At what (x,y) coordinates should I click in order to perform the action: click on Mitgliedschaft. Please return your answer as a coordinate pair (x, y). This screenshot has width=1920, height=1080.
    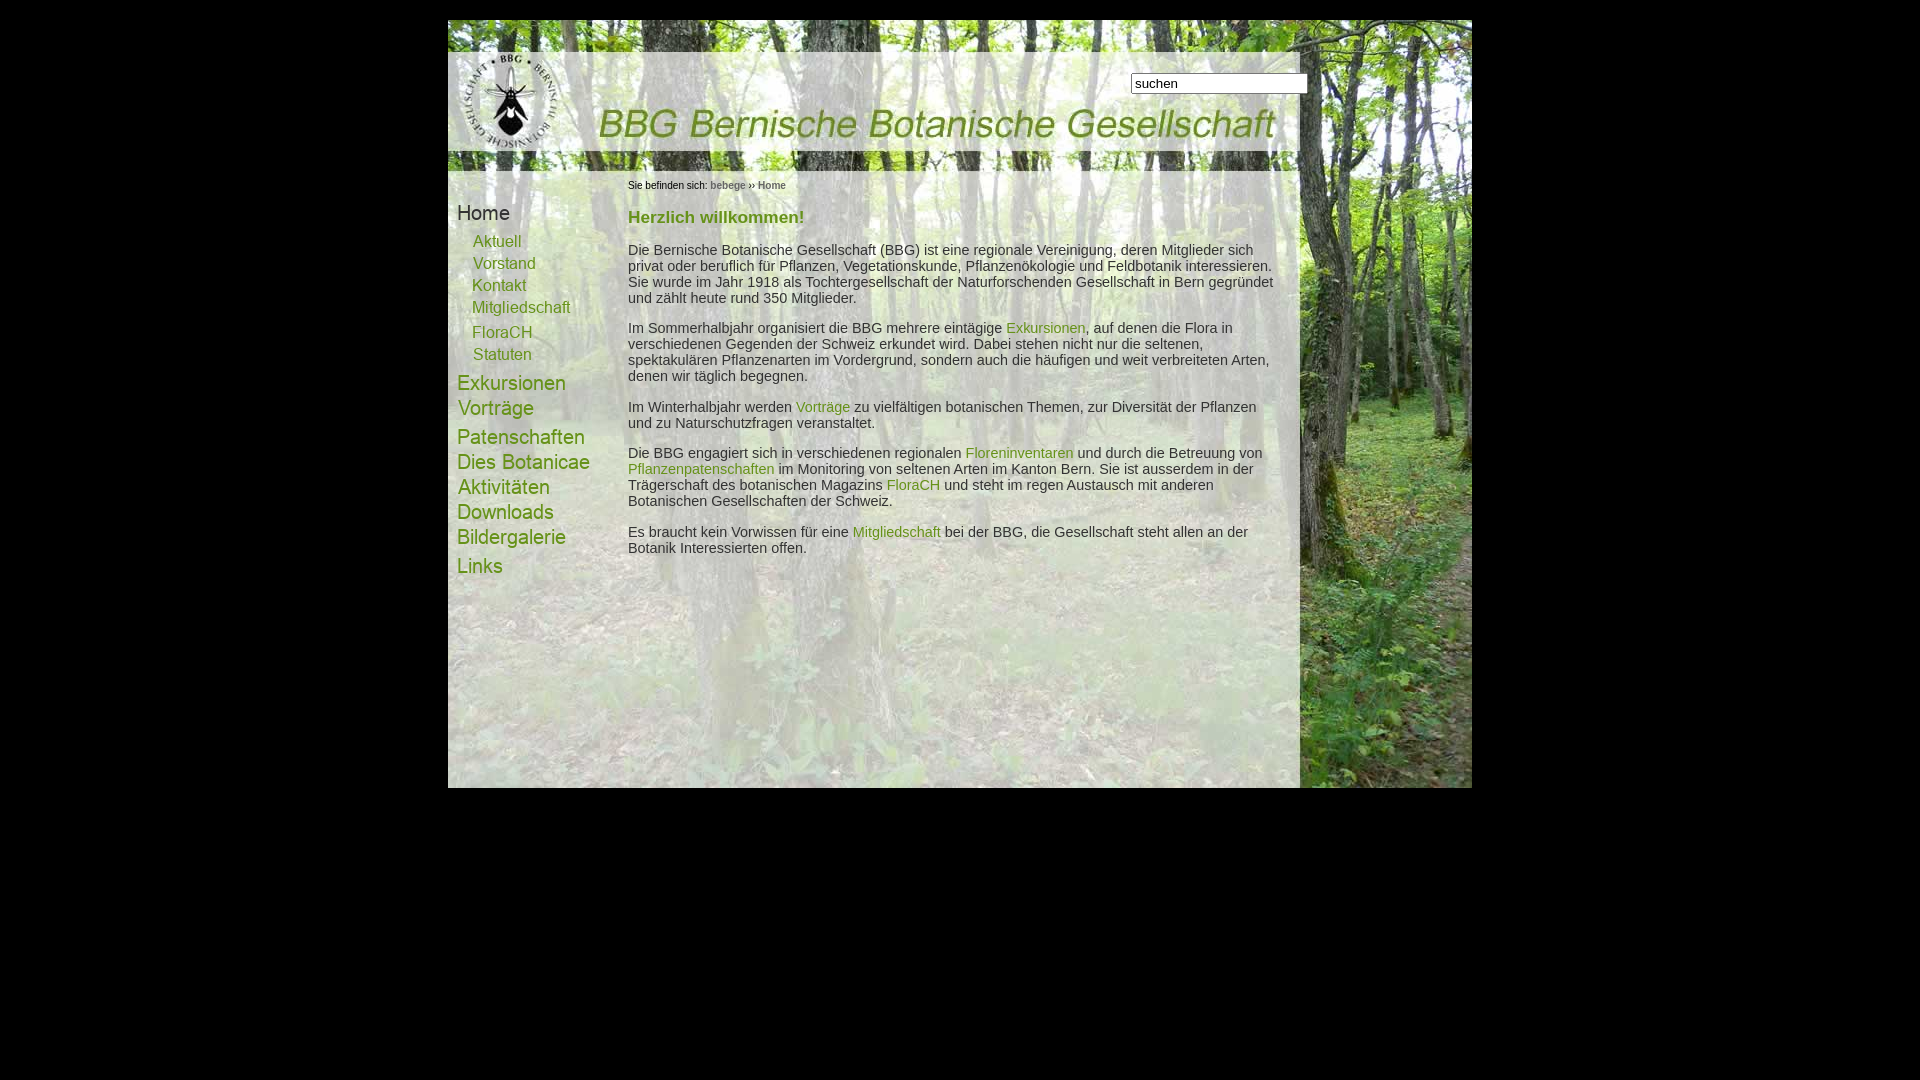
    Looking at the image, I should click on (897, 532).